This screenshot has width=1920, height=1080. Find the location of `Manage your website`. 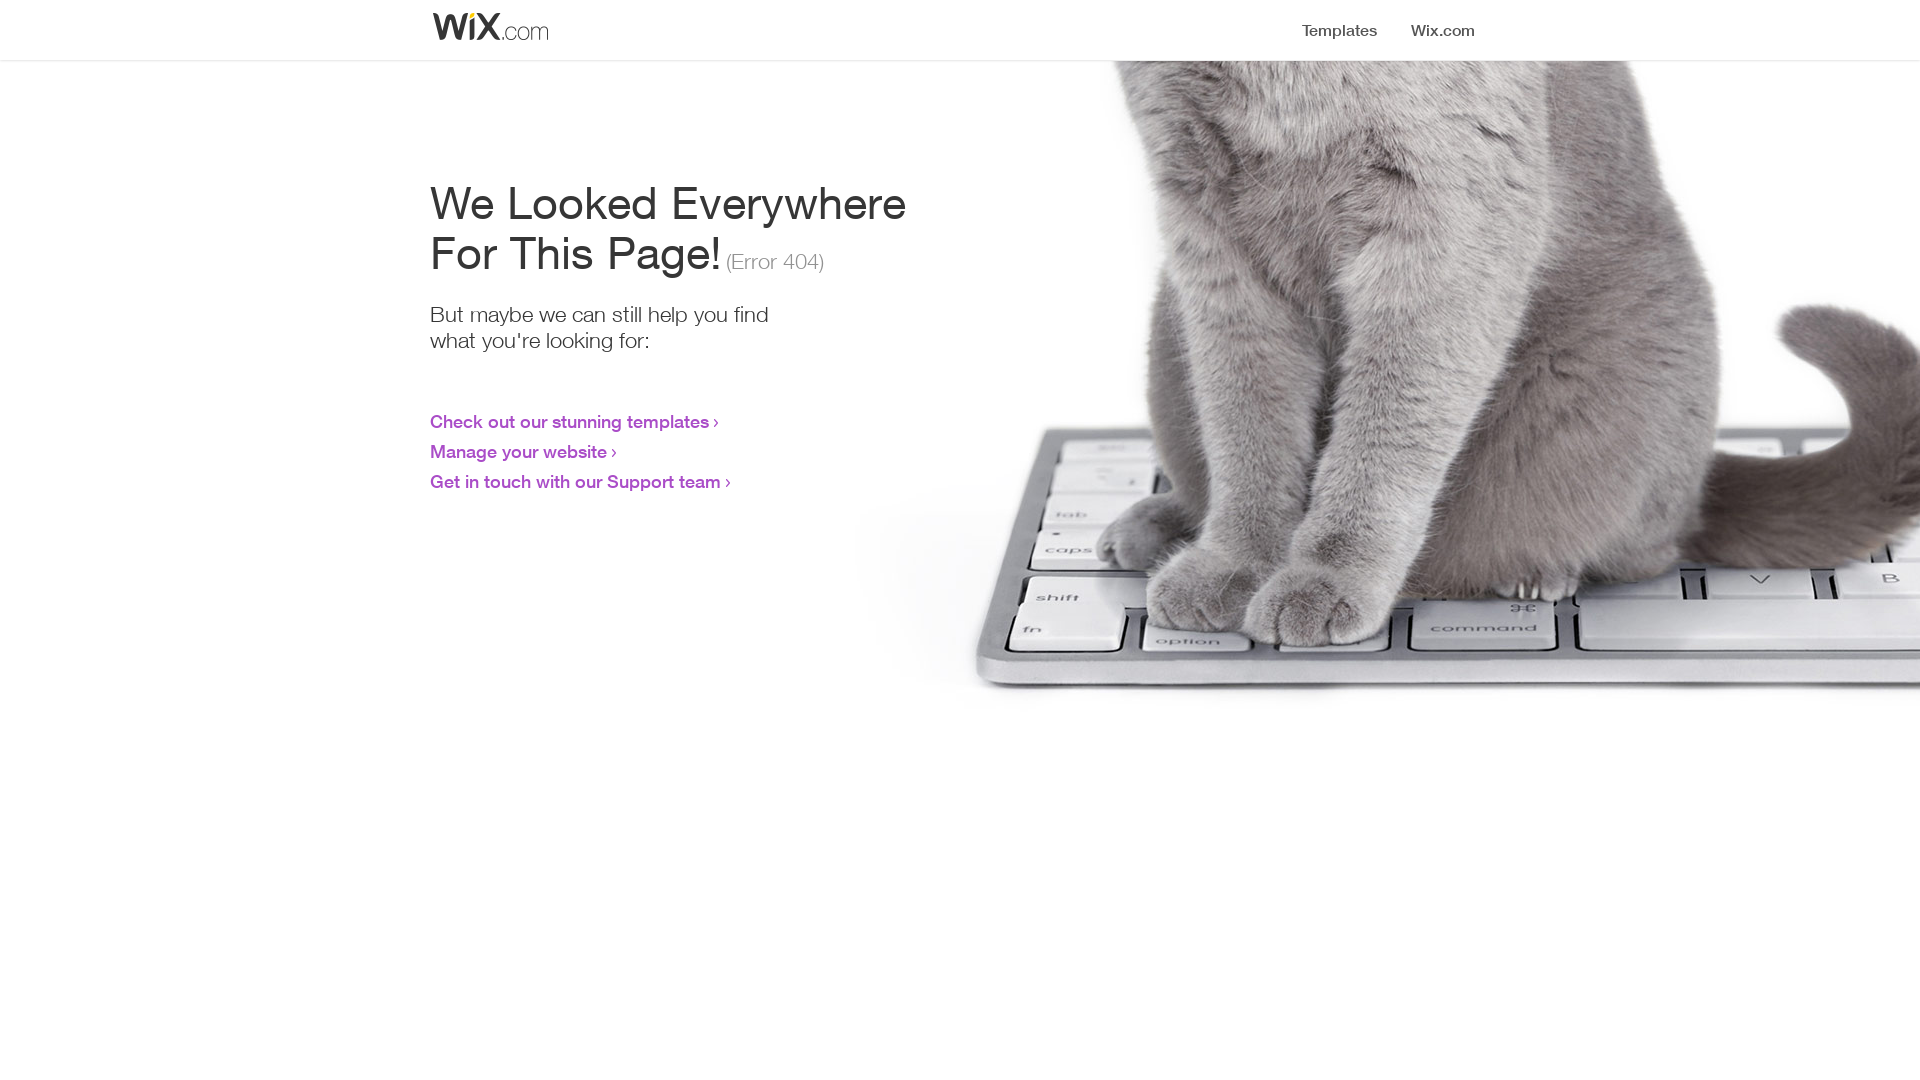

Manage your website is located at coordinates (518, 451).